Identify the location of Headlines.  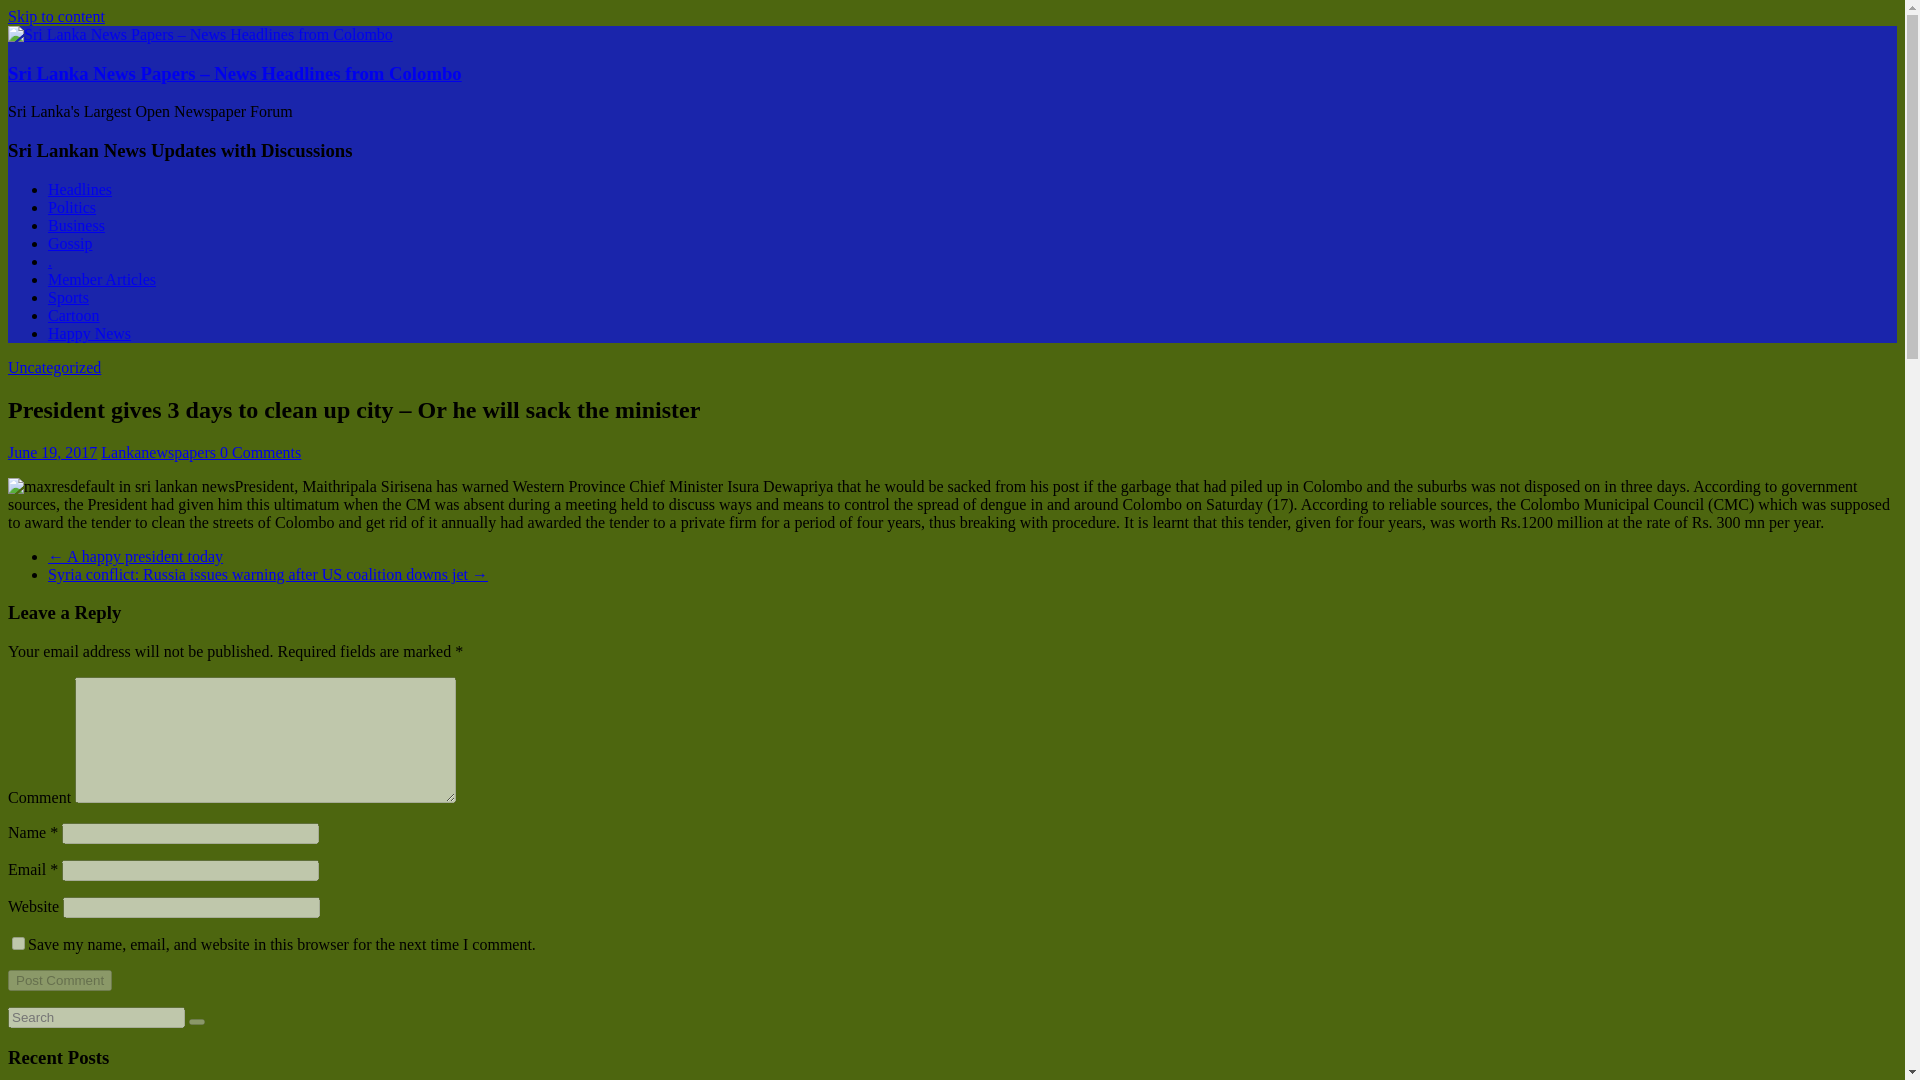
(80, 189).